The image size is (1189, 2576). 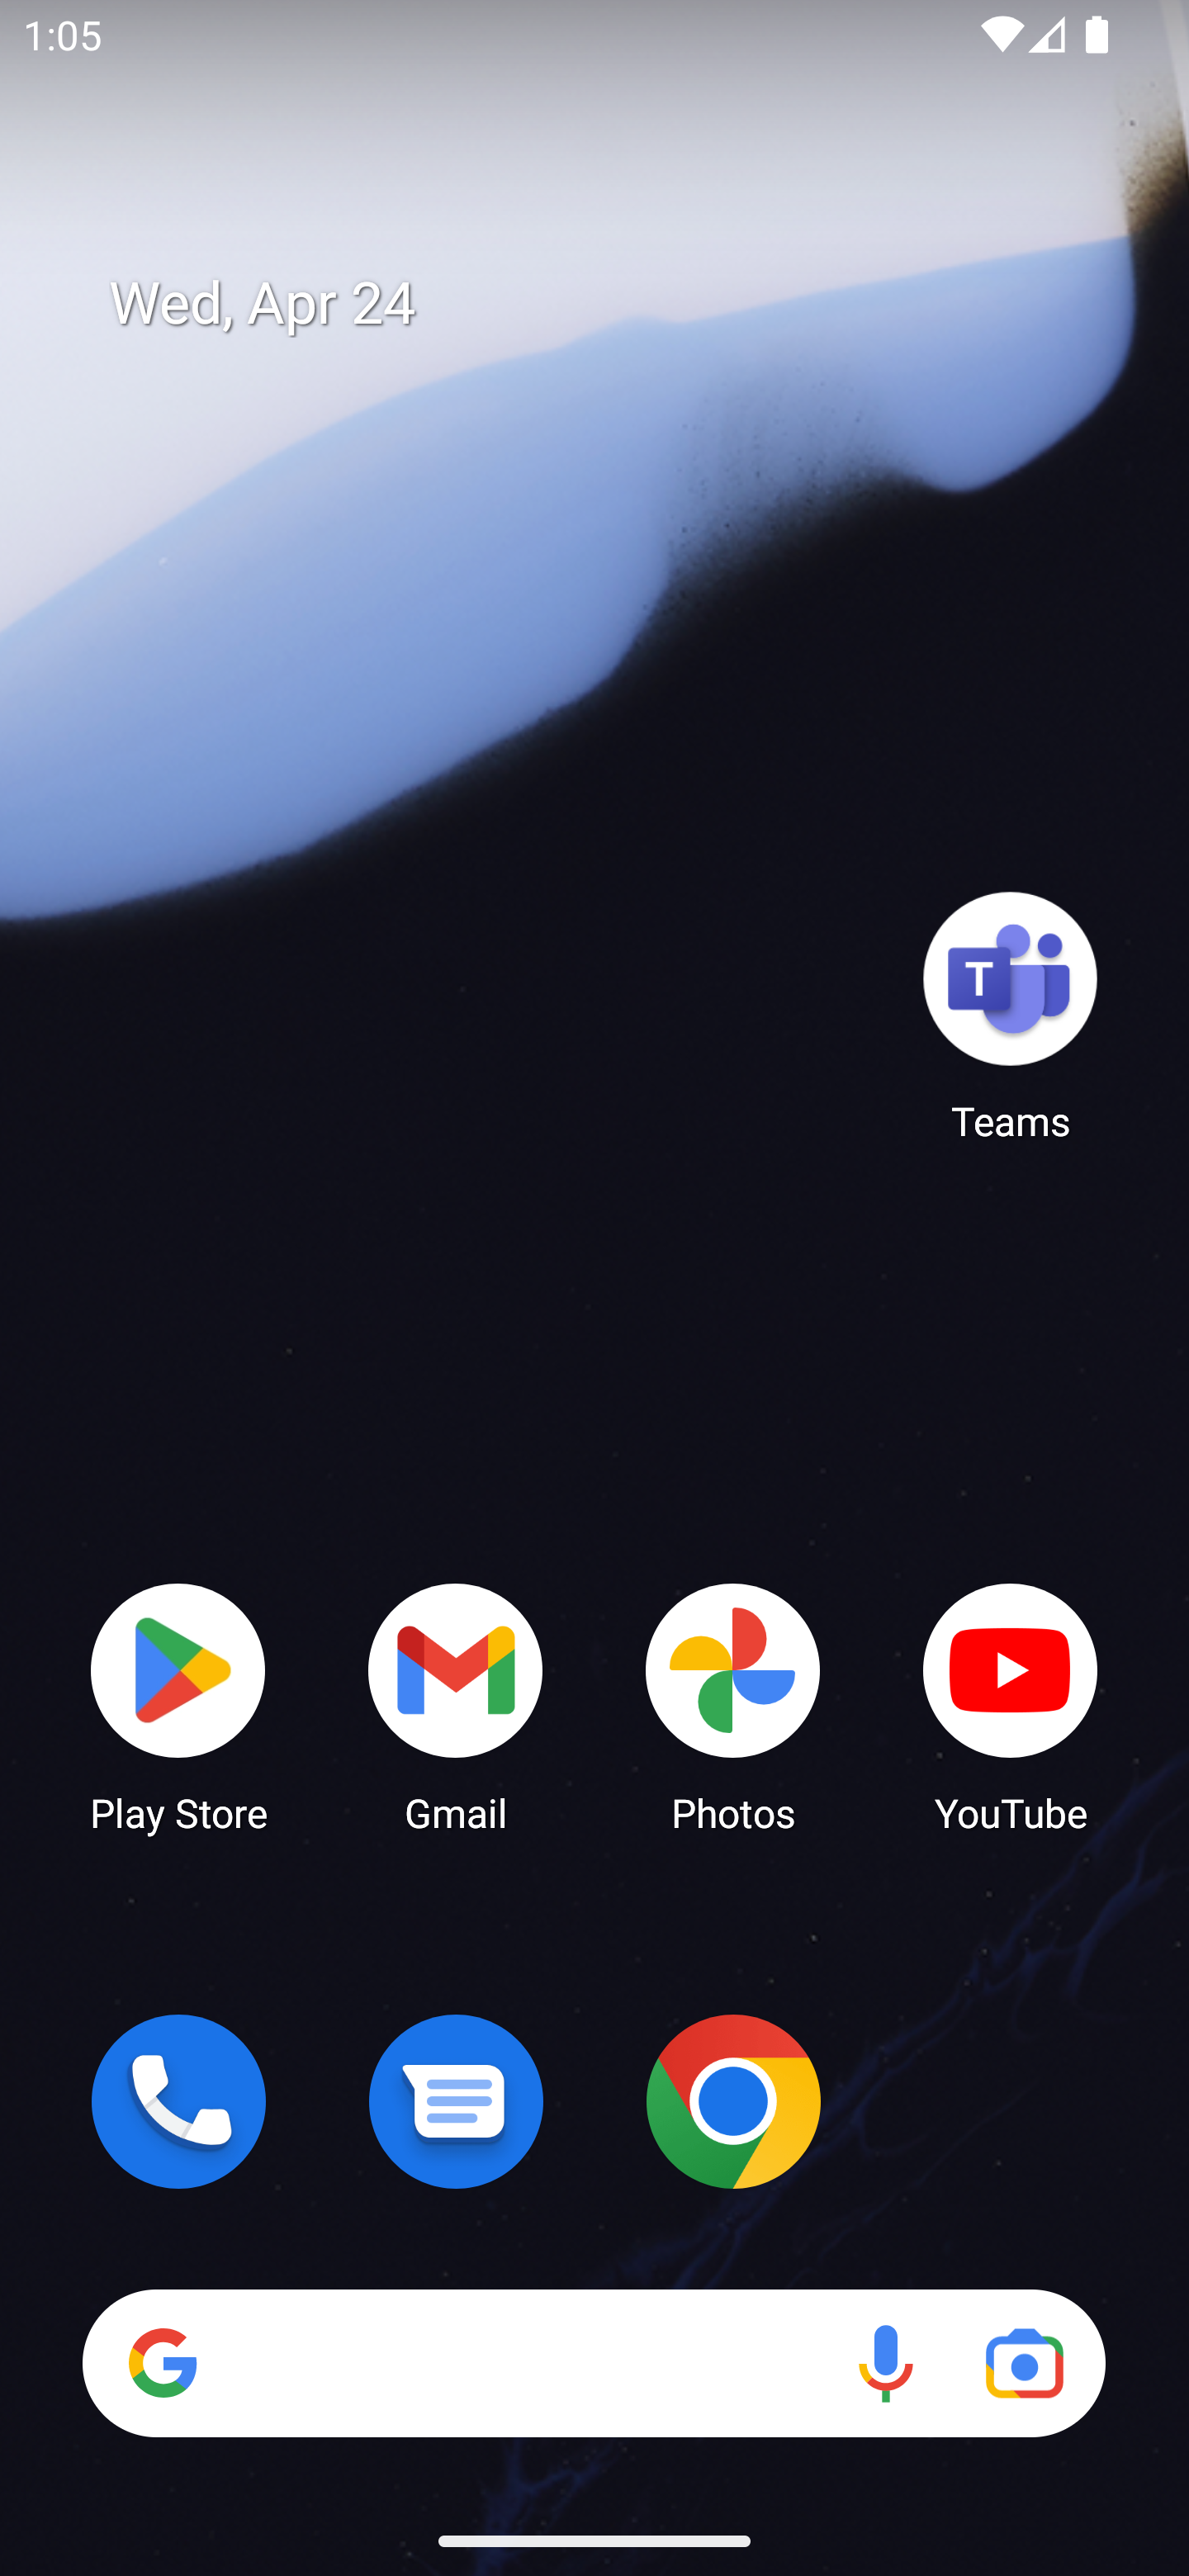 I want to click on YouTube, so click(x=1011, y=1706).